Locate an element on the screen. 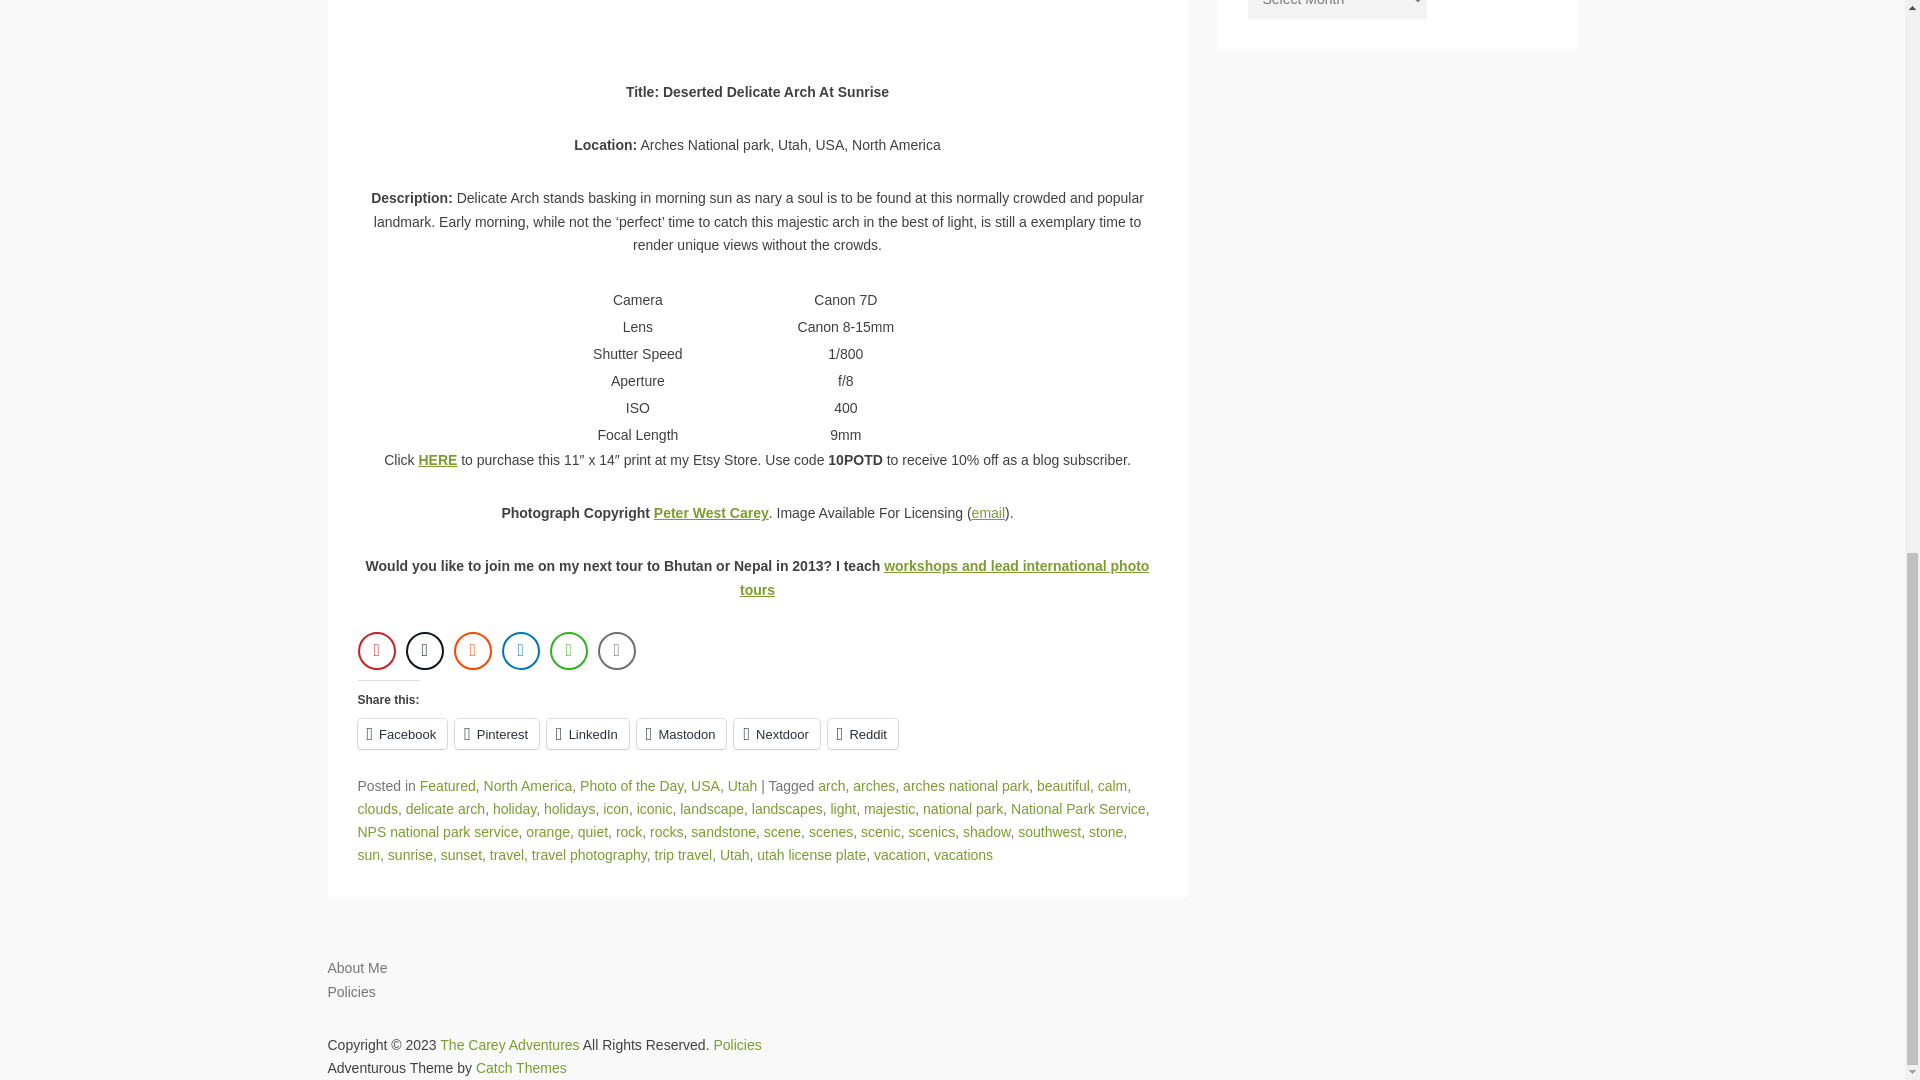 The height and width of the screenshot is (1080, 1920). LinkedIn is located at coordinates (588, 734).